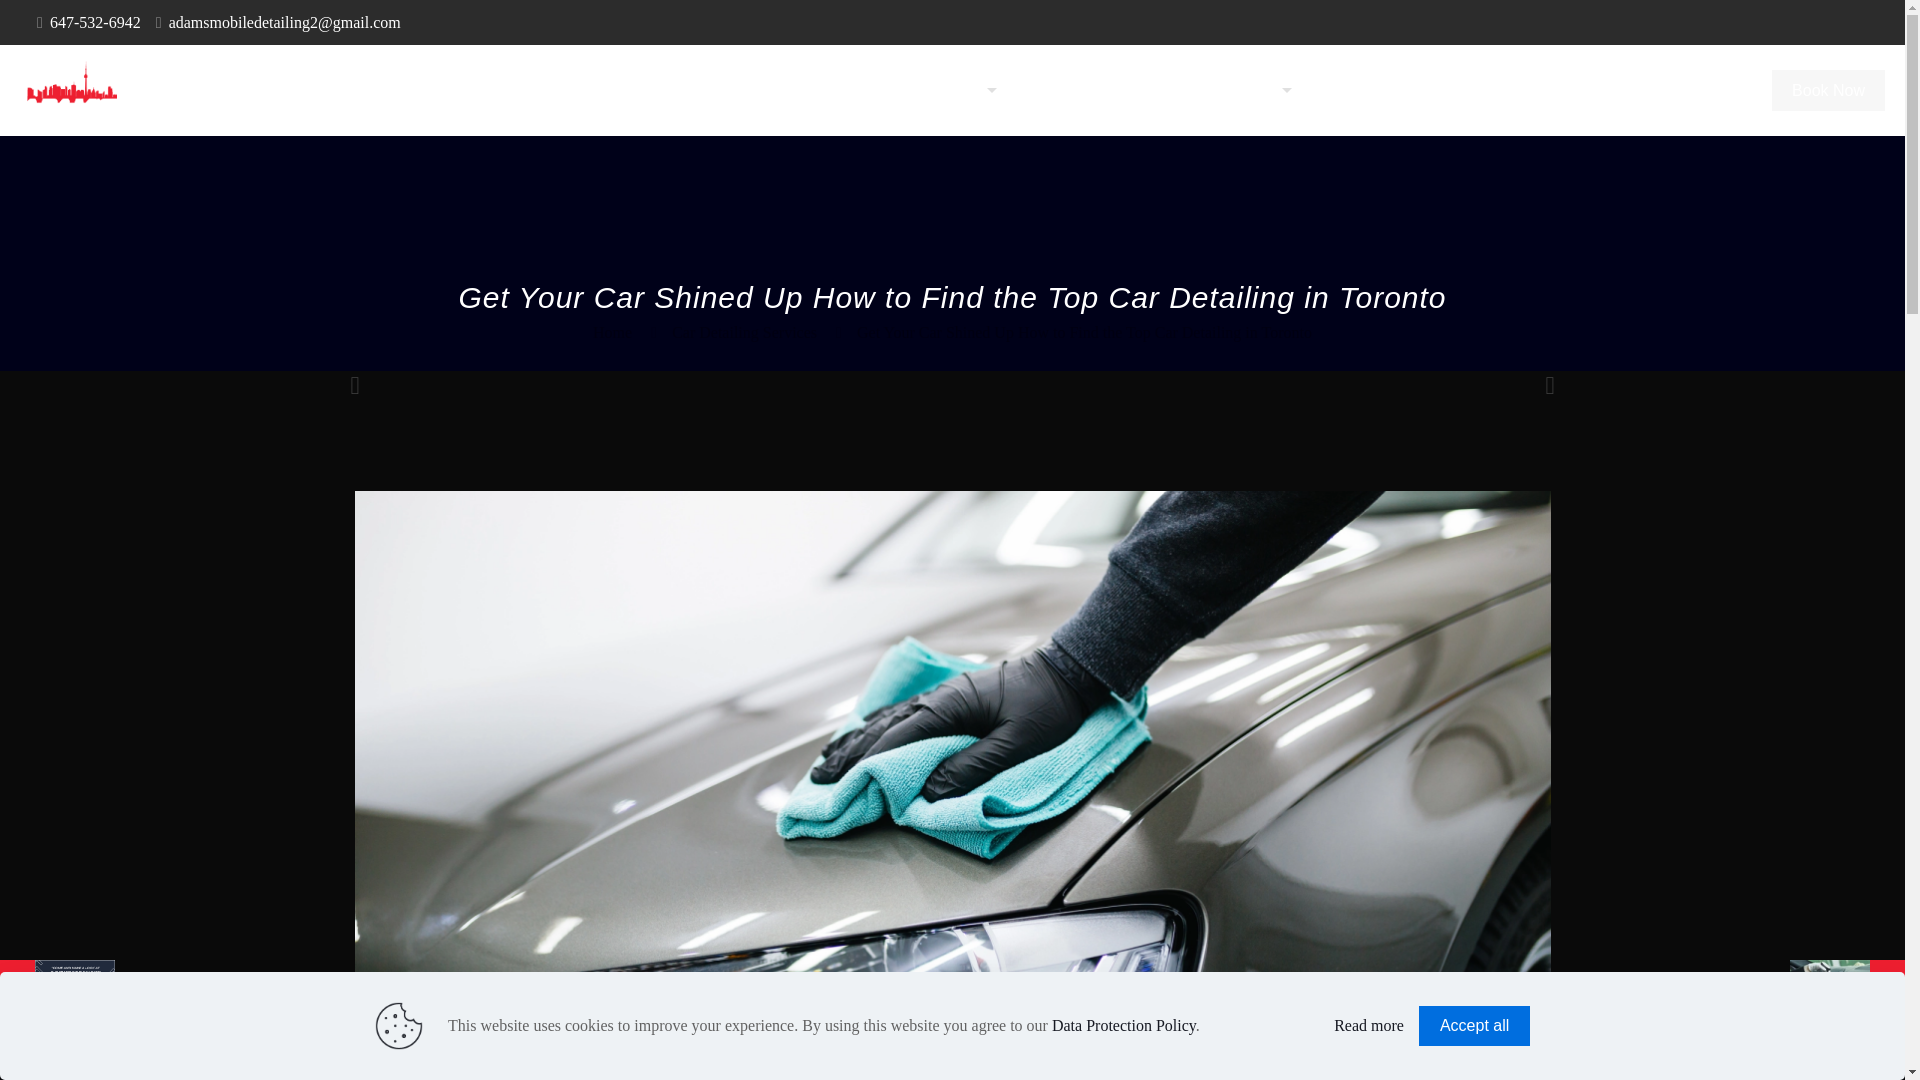 The image size is (1920, 1080). Describe the element at coordinates (1828, 90) in the screenshot. I see `Book Now` at that location.